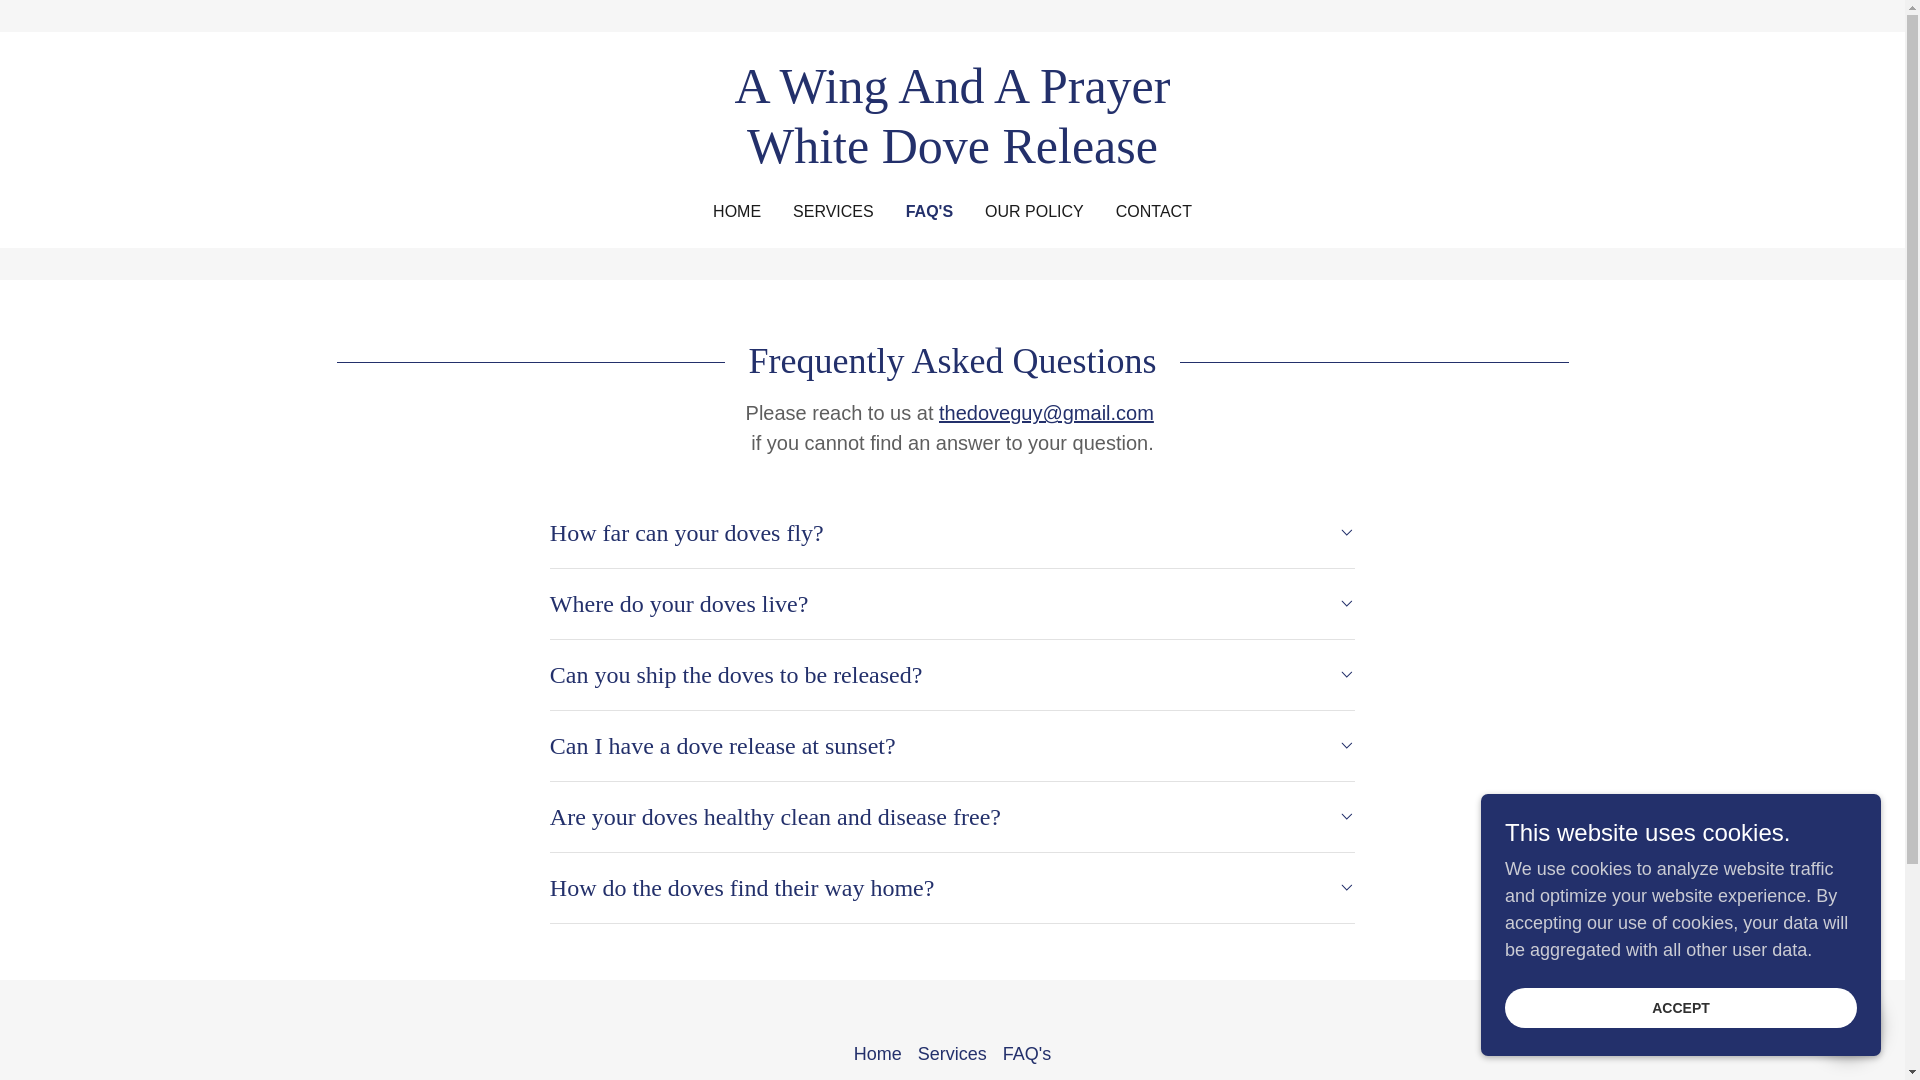  I want to click on HOME, so click(736, 212).